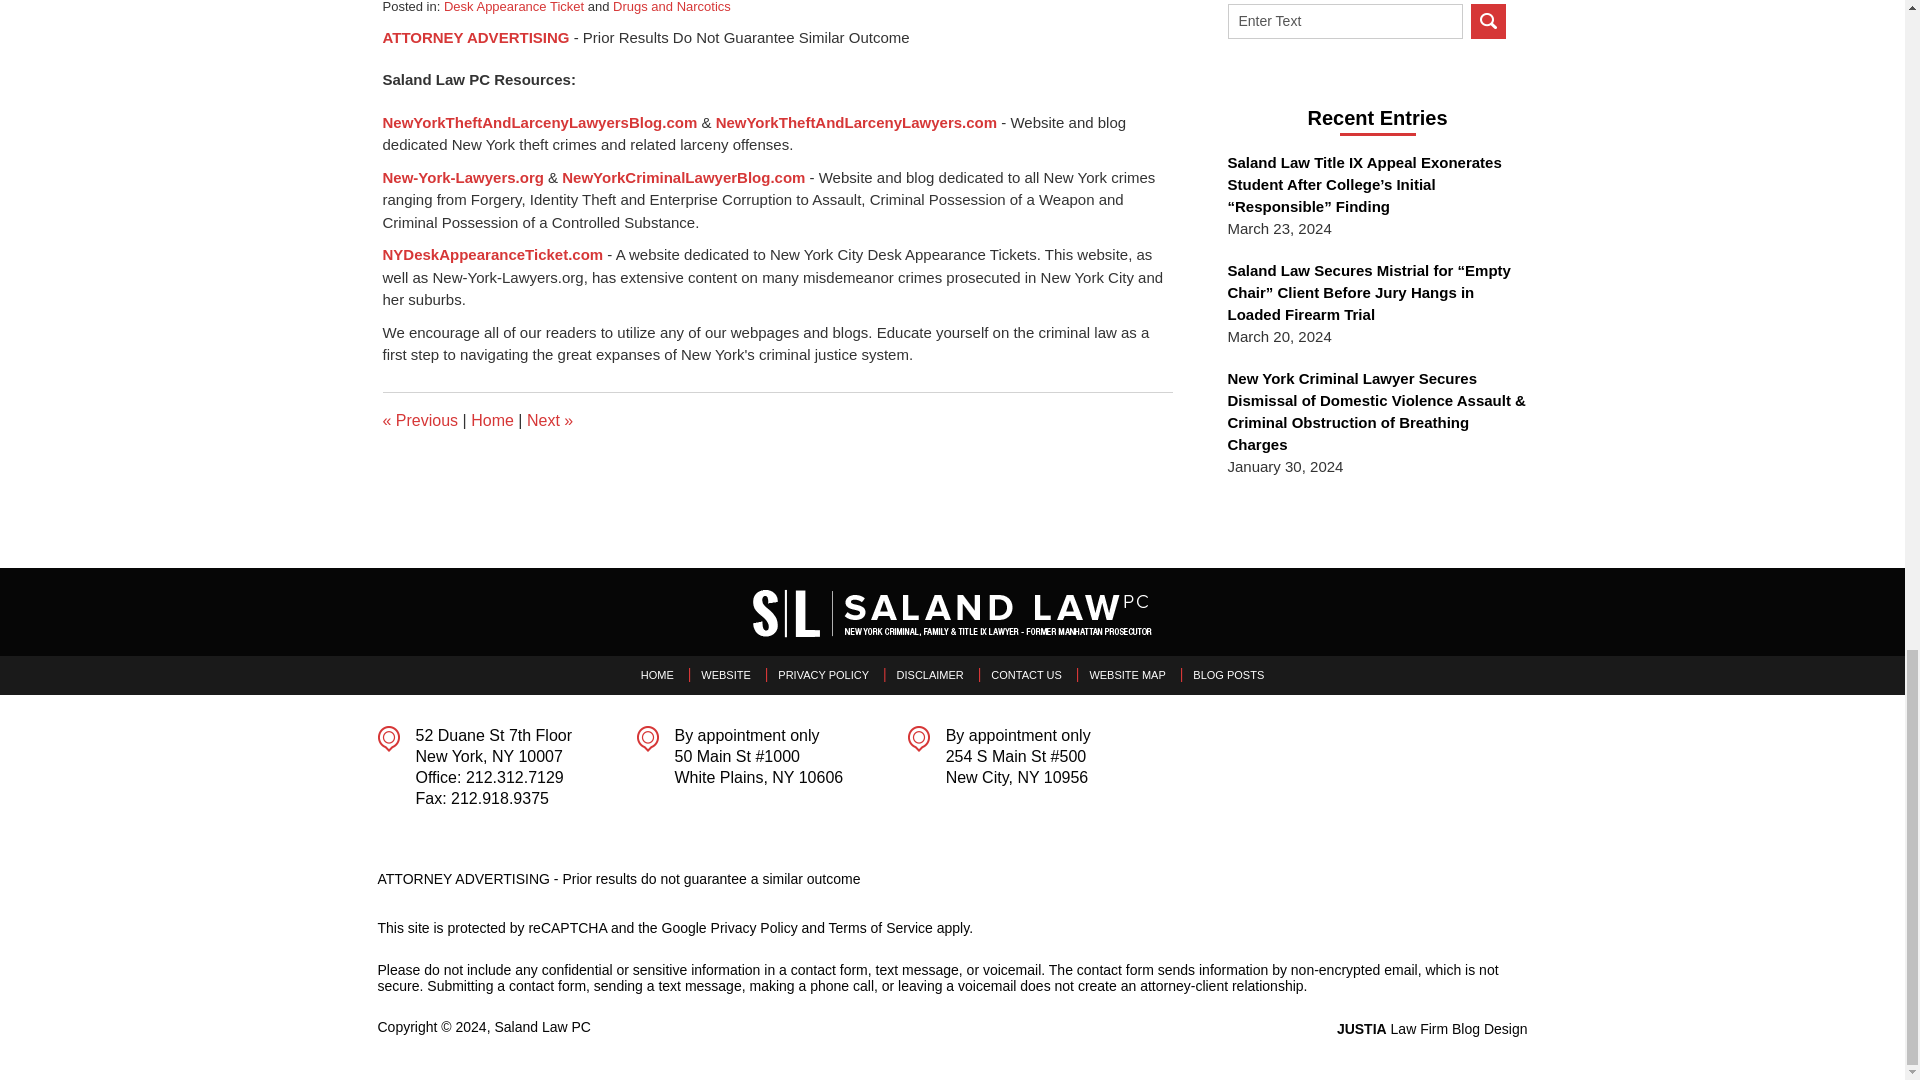 This screenshot has height=1080, width=1920. What do you see at coordinates (513, 7) in the screenshot?
I see `View all posts in Desk Appearance Ticket` at bounding box center [513, 7].